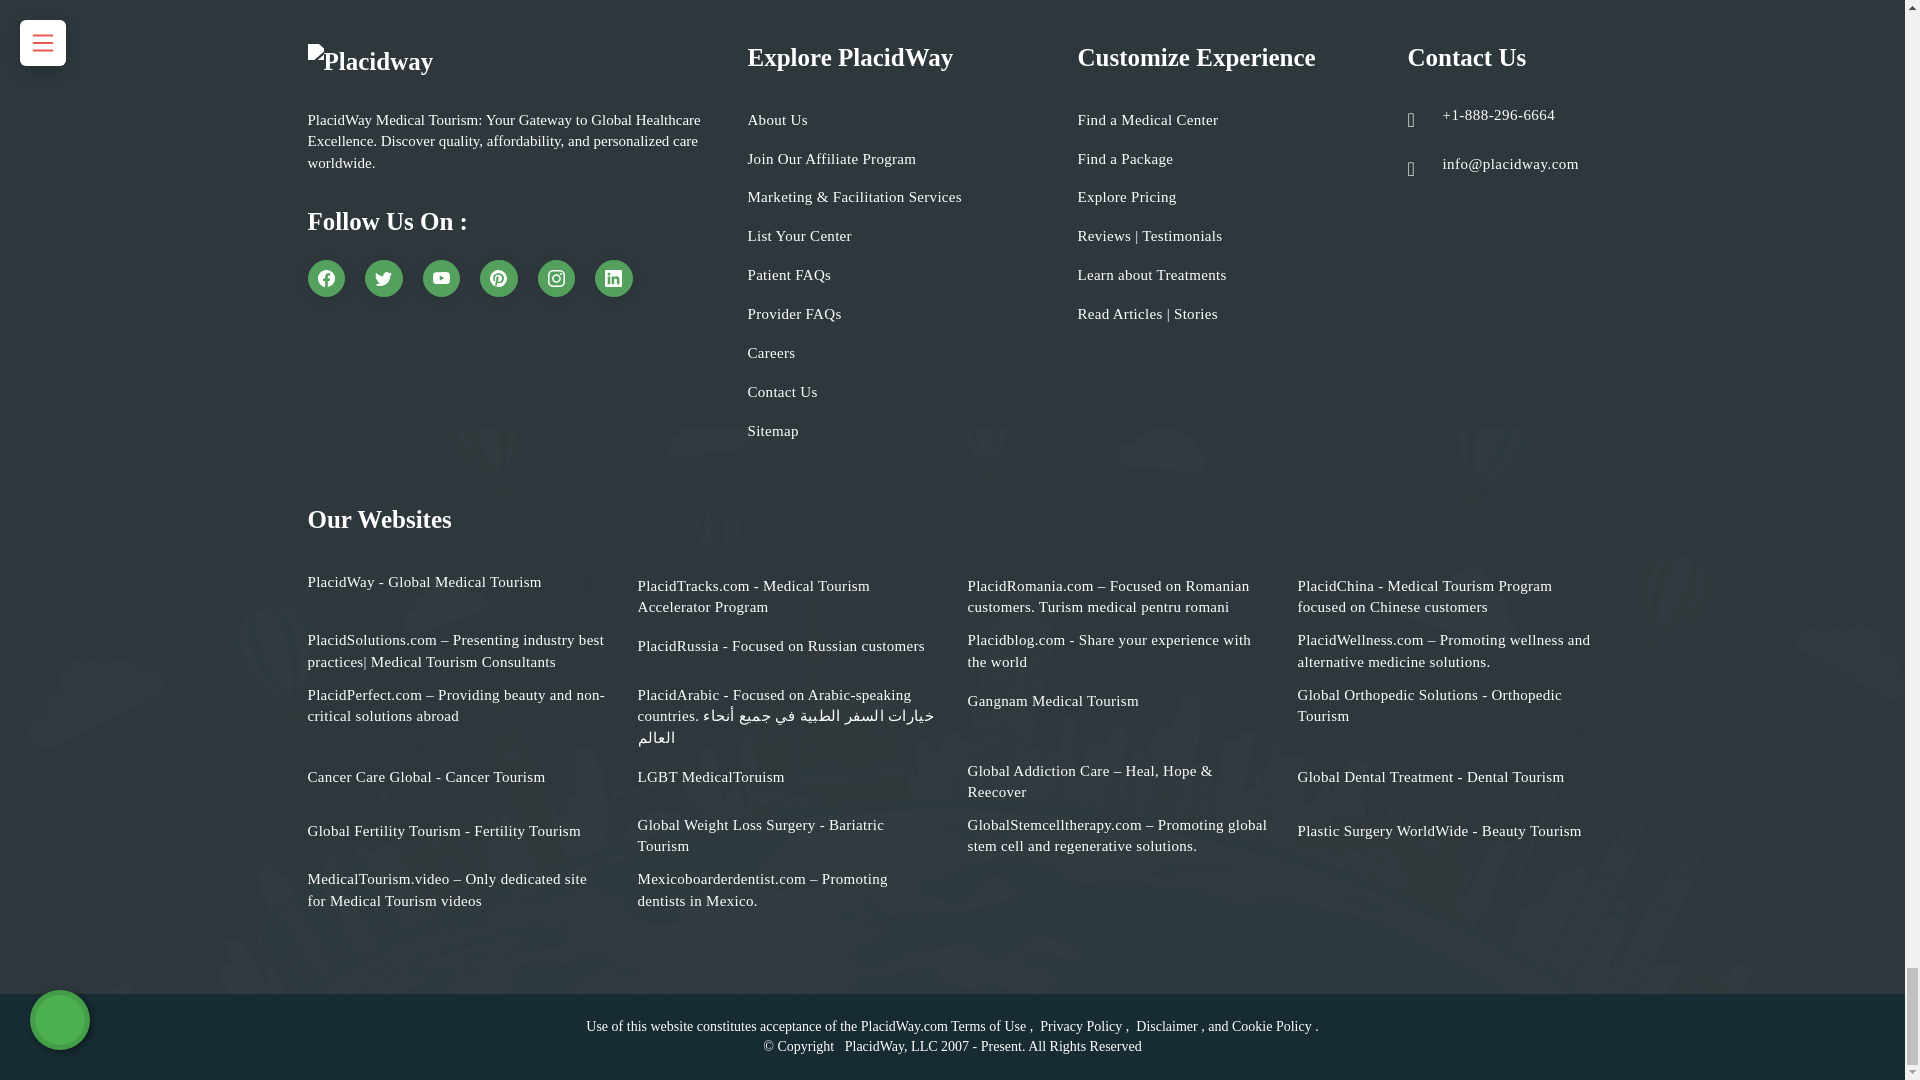 The image size is (1920, 1080). I want to click on PlacidTracks.com - Medical Tourism Accelerator Program, so click(788, 596).